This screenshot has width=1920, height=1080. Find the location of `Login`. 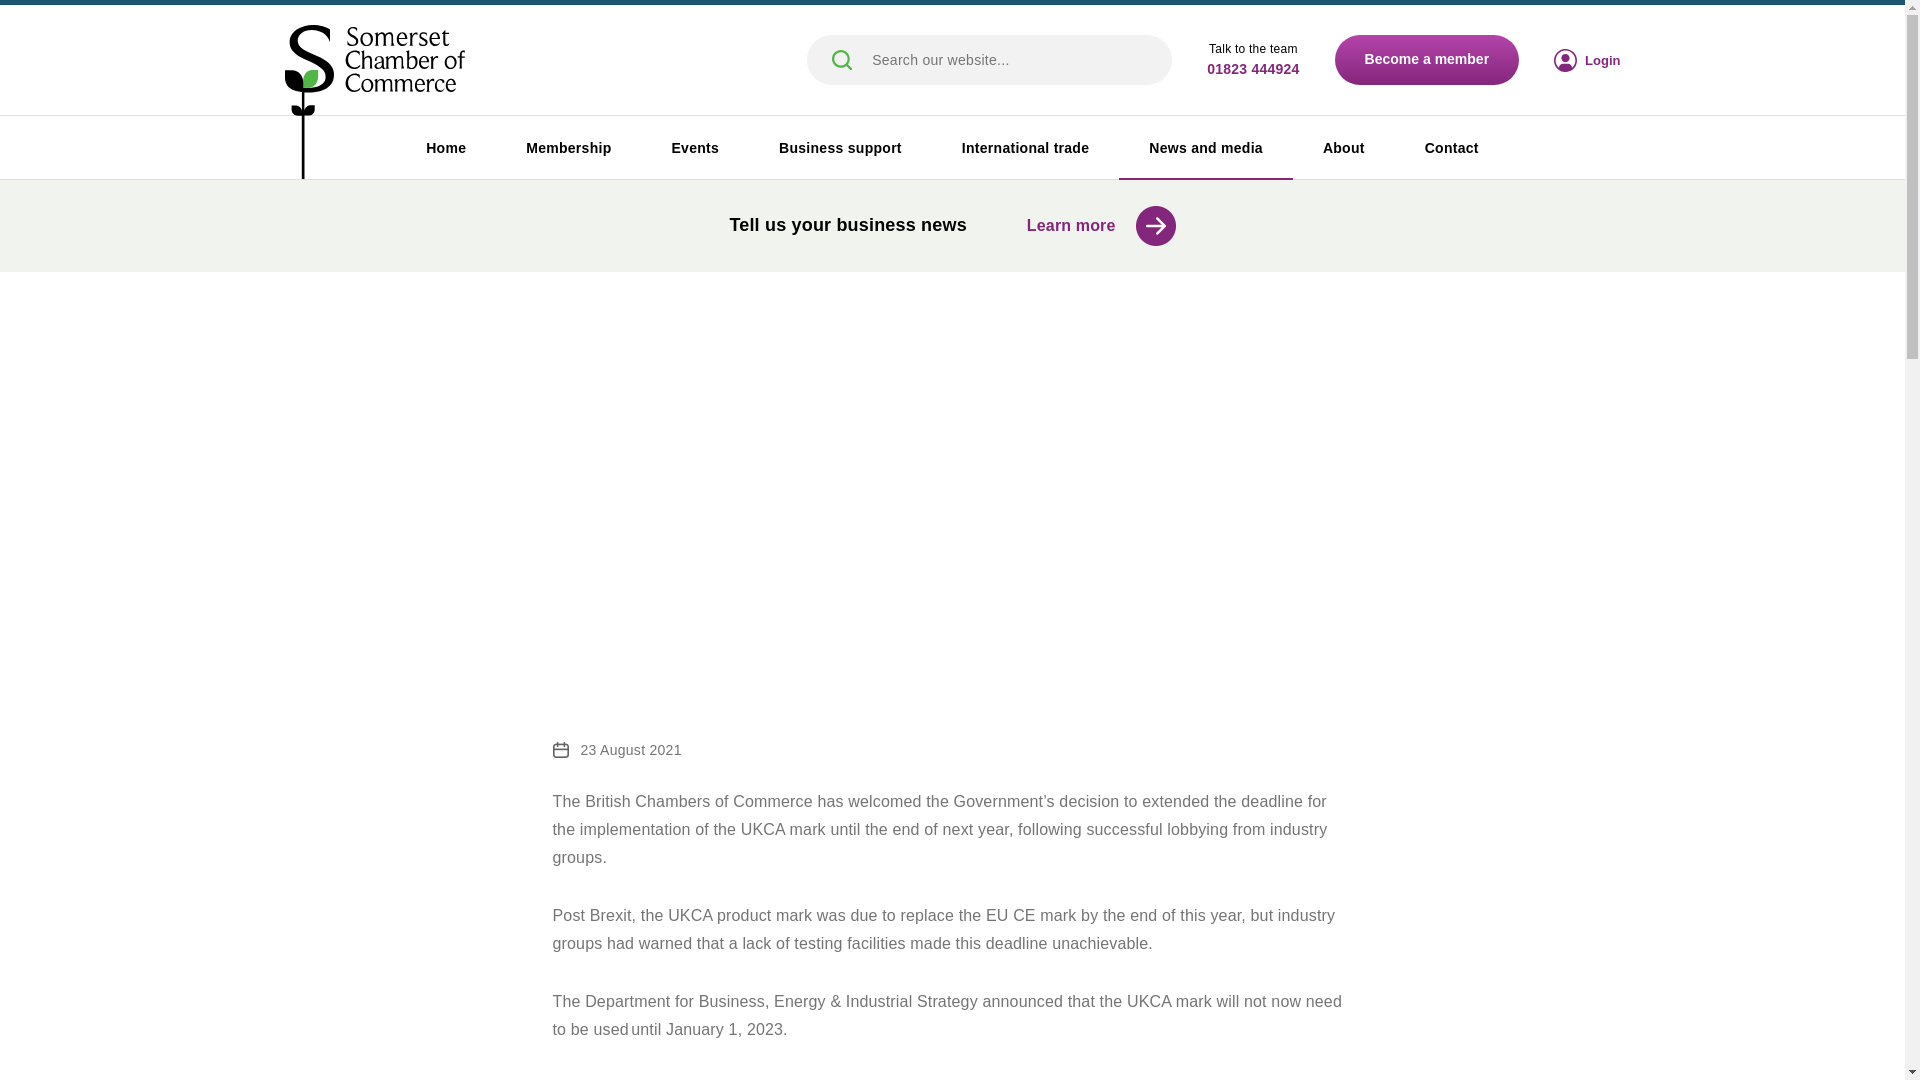

Login is located at coordinates (1586, 59).